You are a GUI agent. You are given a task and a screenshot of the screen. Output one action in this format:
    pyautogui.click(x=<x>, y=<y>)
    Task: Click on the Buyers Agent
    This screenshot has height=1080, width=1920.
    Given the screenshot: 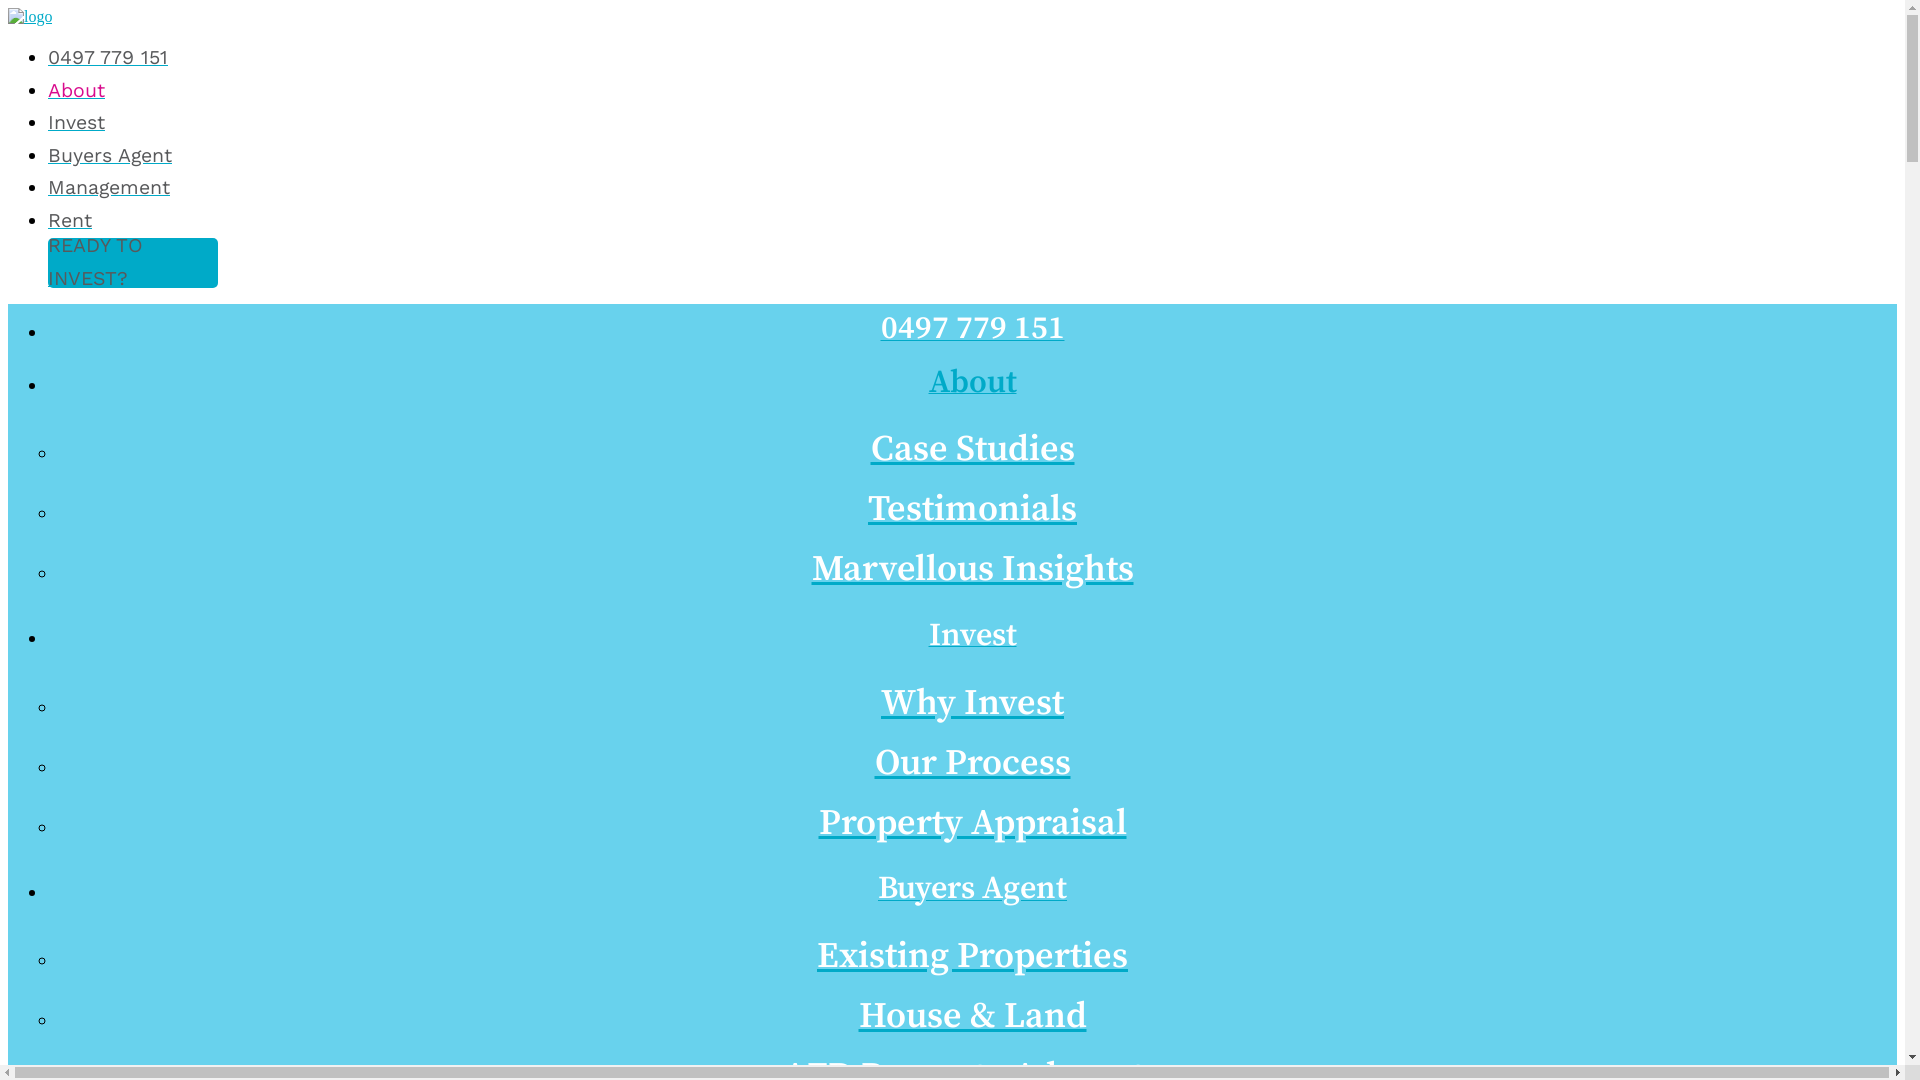 What is the action you would take?
    pyautogui.click(x=110, y=156)
    